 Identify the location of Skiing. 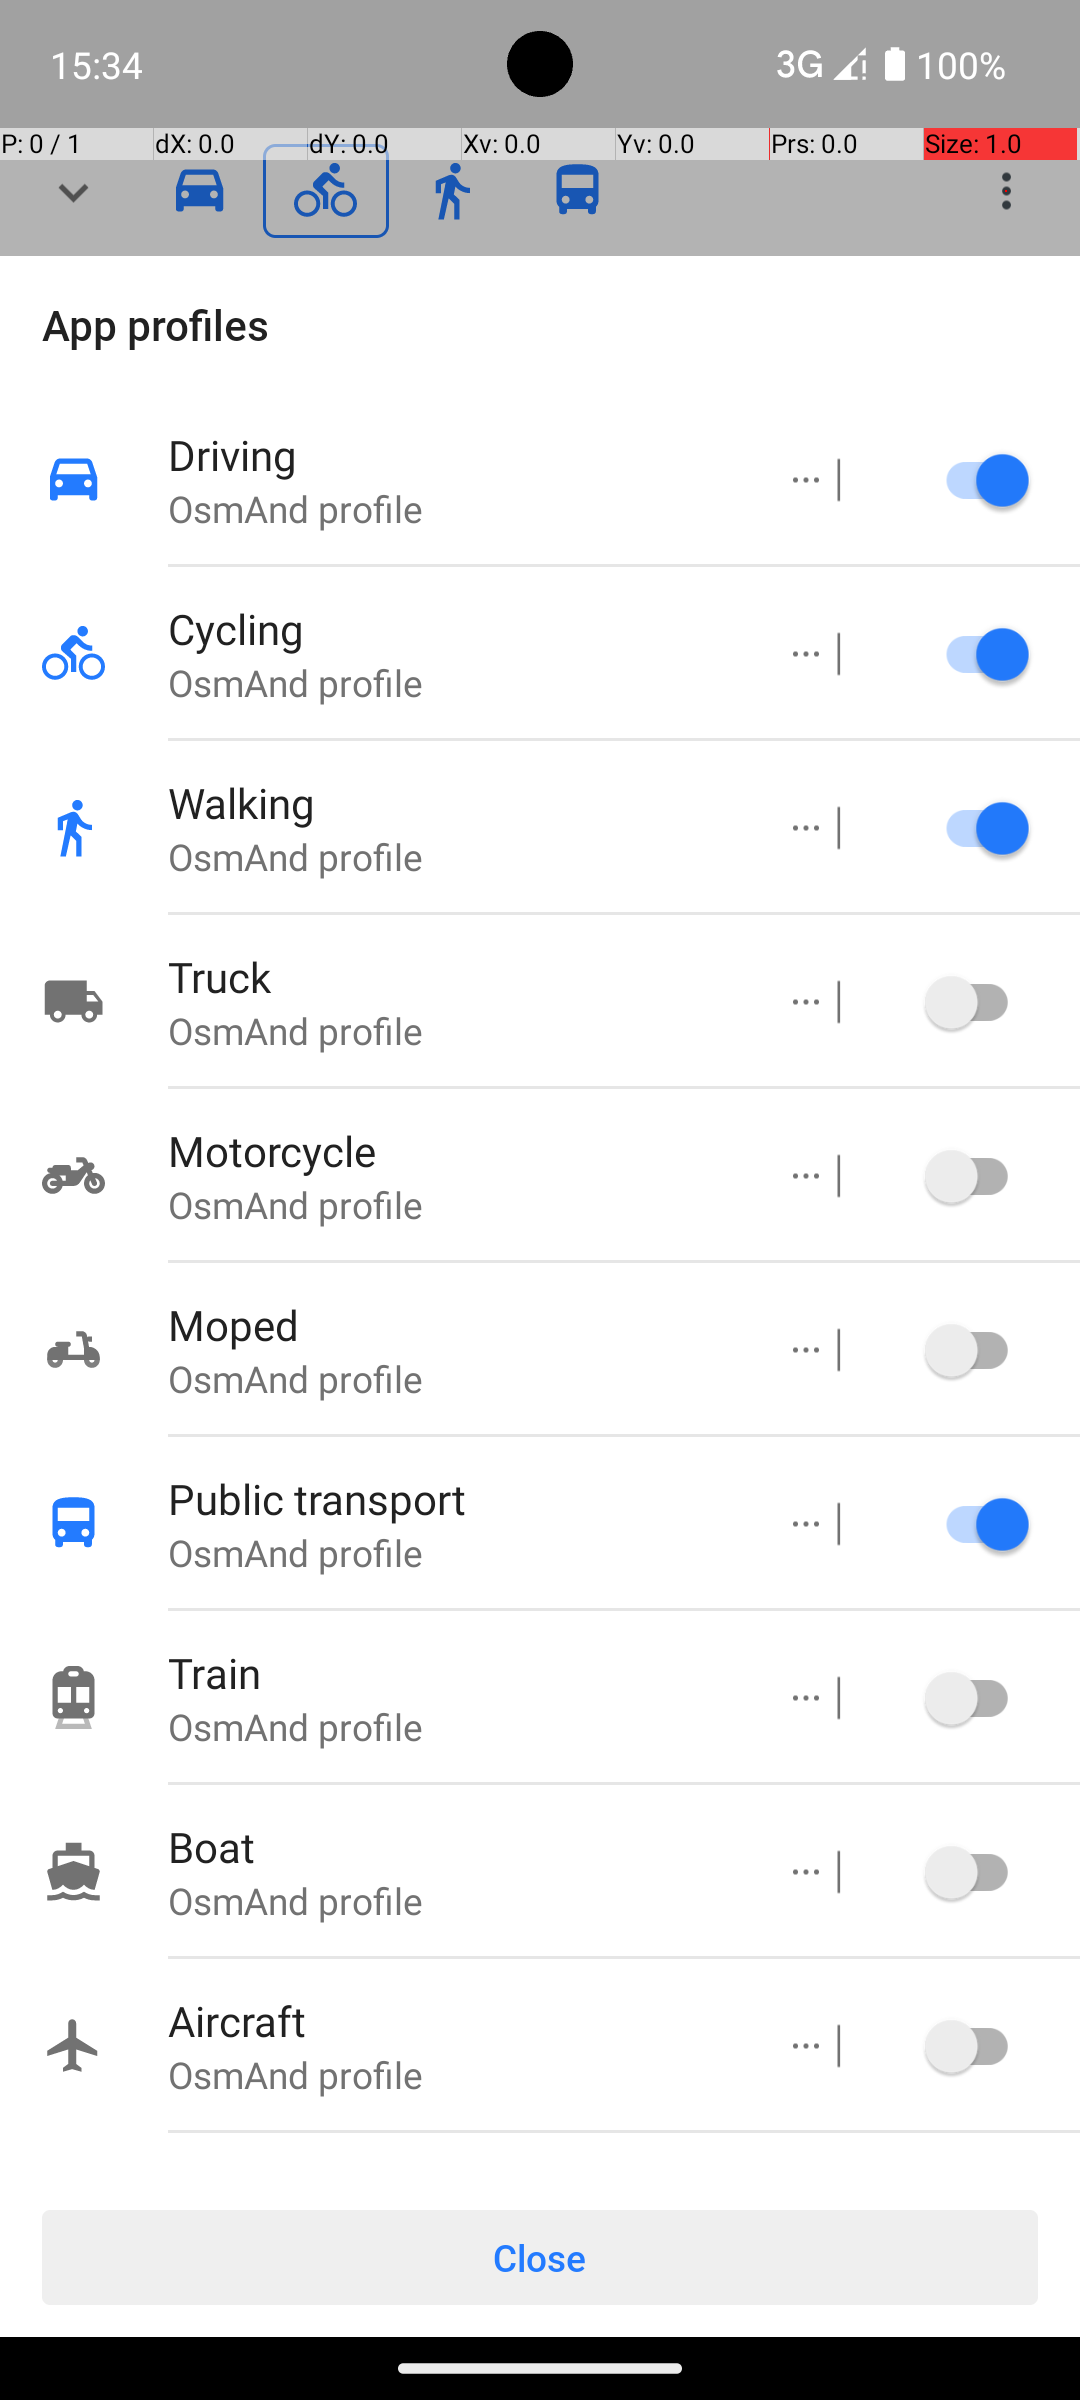
(453, 2172).